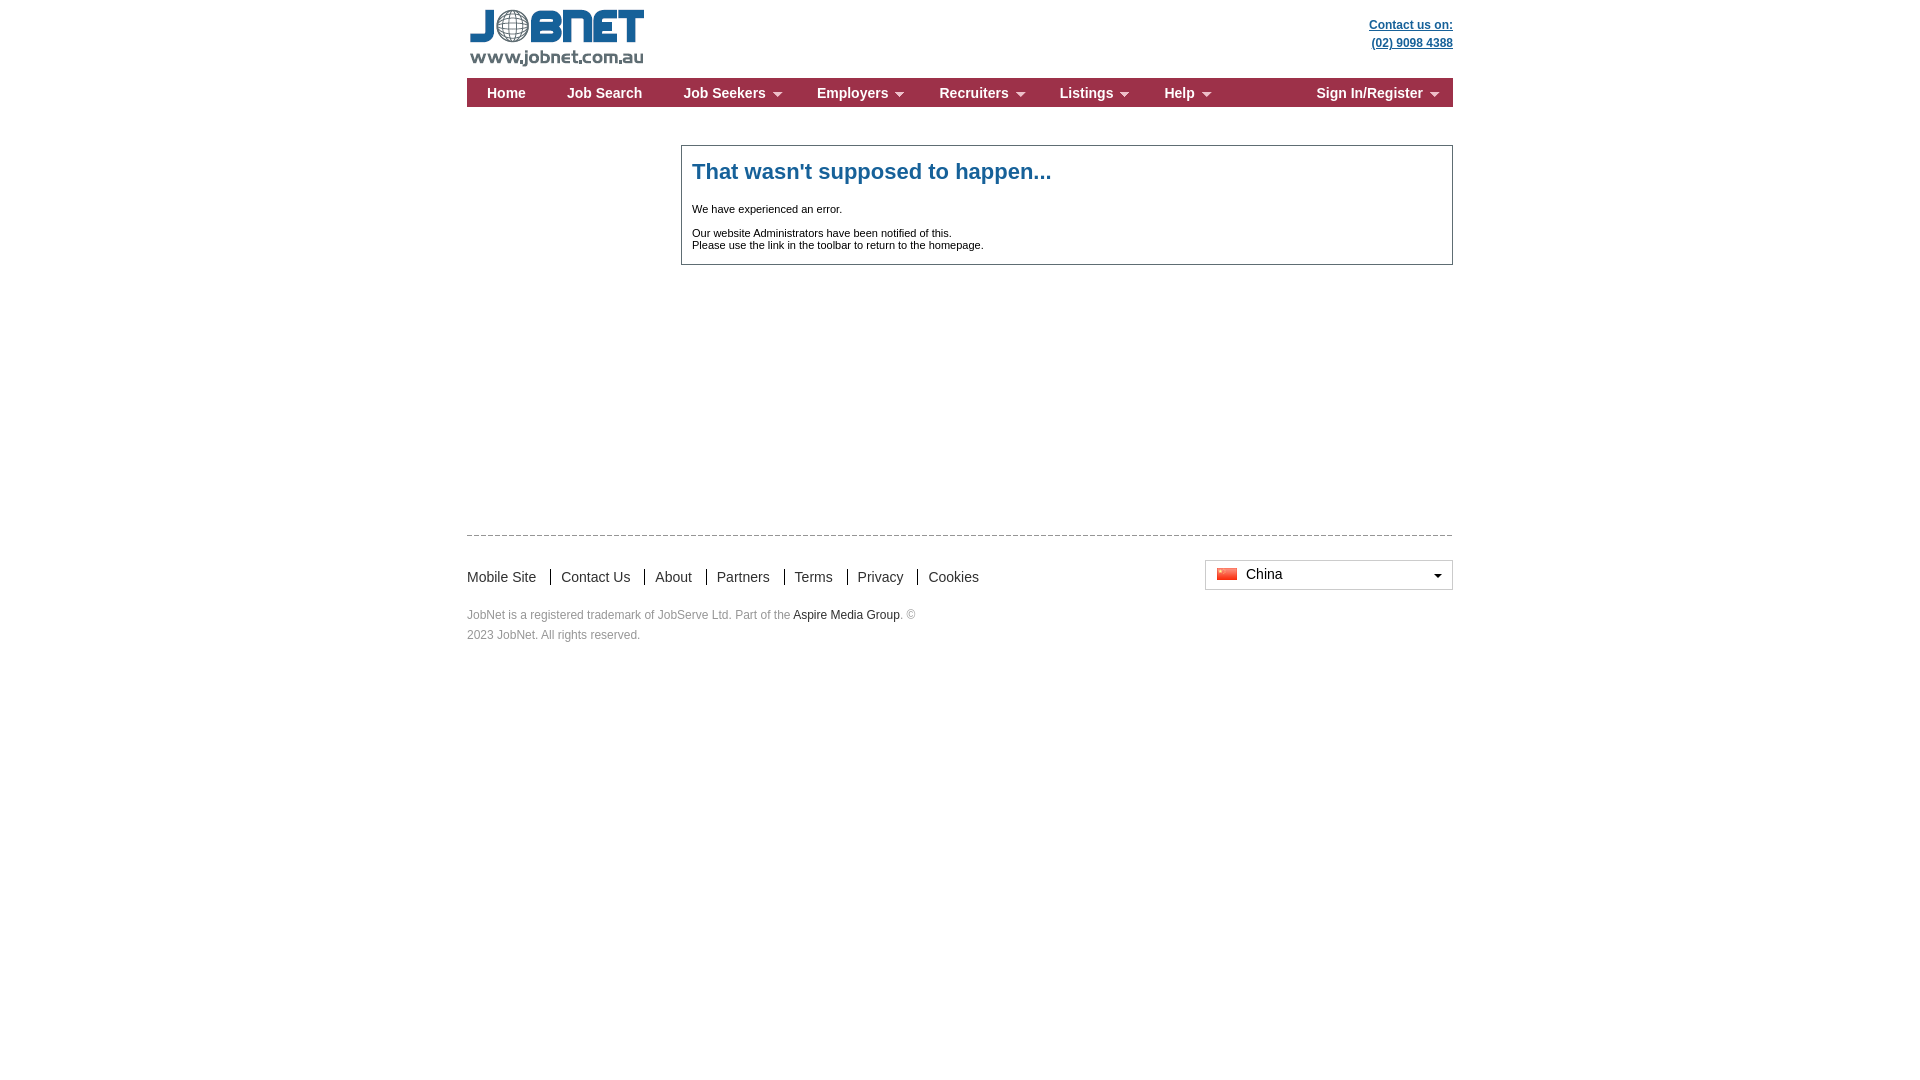 This screenshot has width=1920, height=1080. I want to click on Mobile Site, so click(502, 577).